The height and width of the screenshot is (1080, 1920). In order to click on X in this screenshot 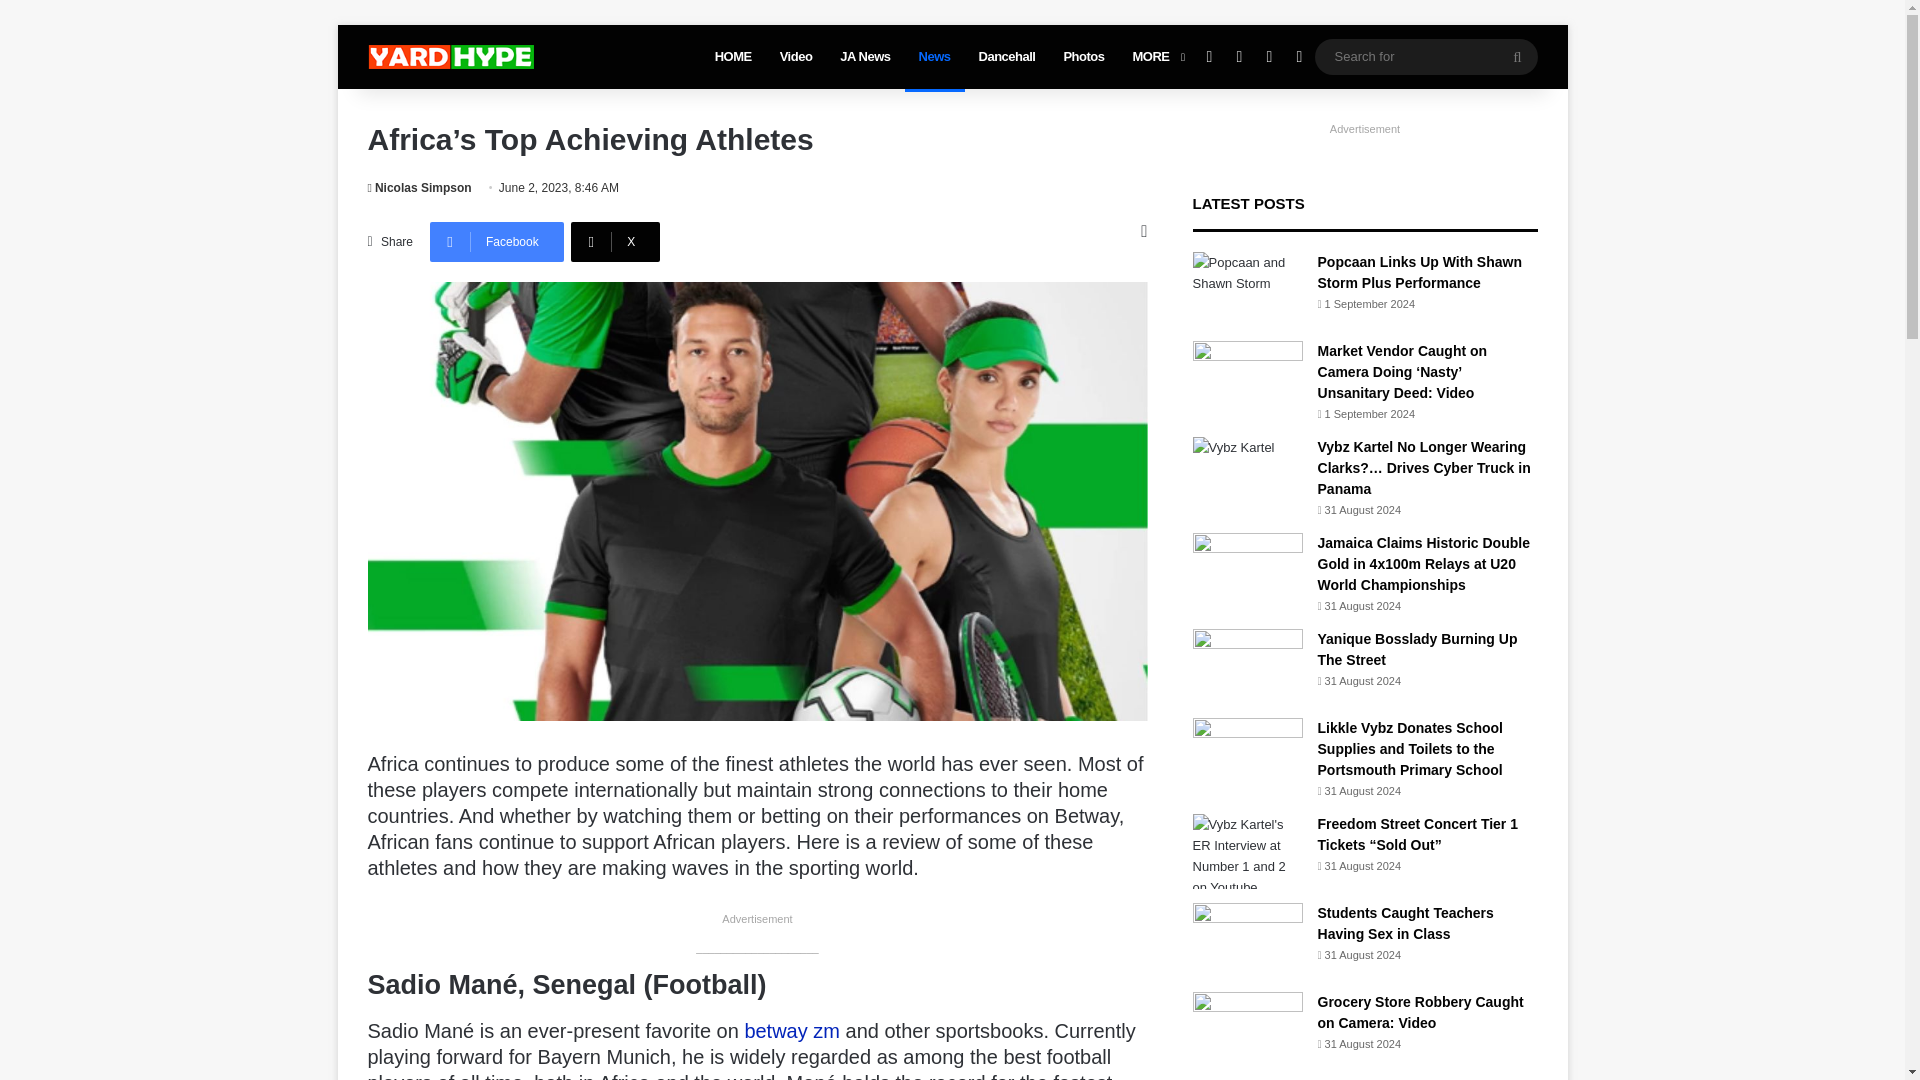, I will do `click(615, 242)`.